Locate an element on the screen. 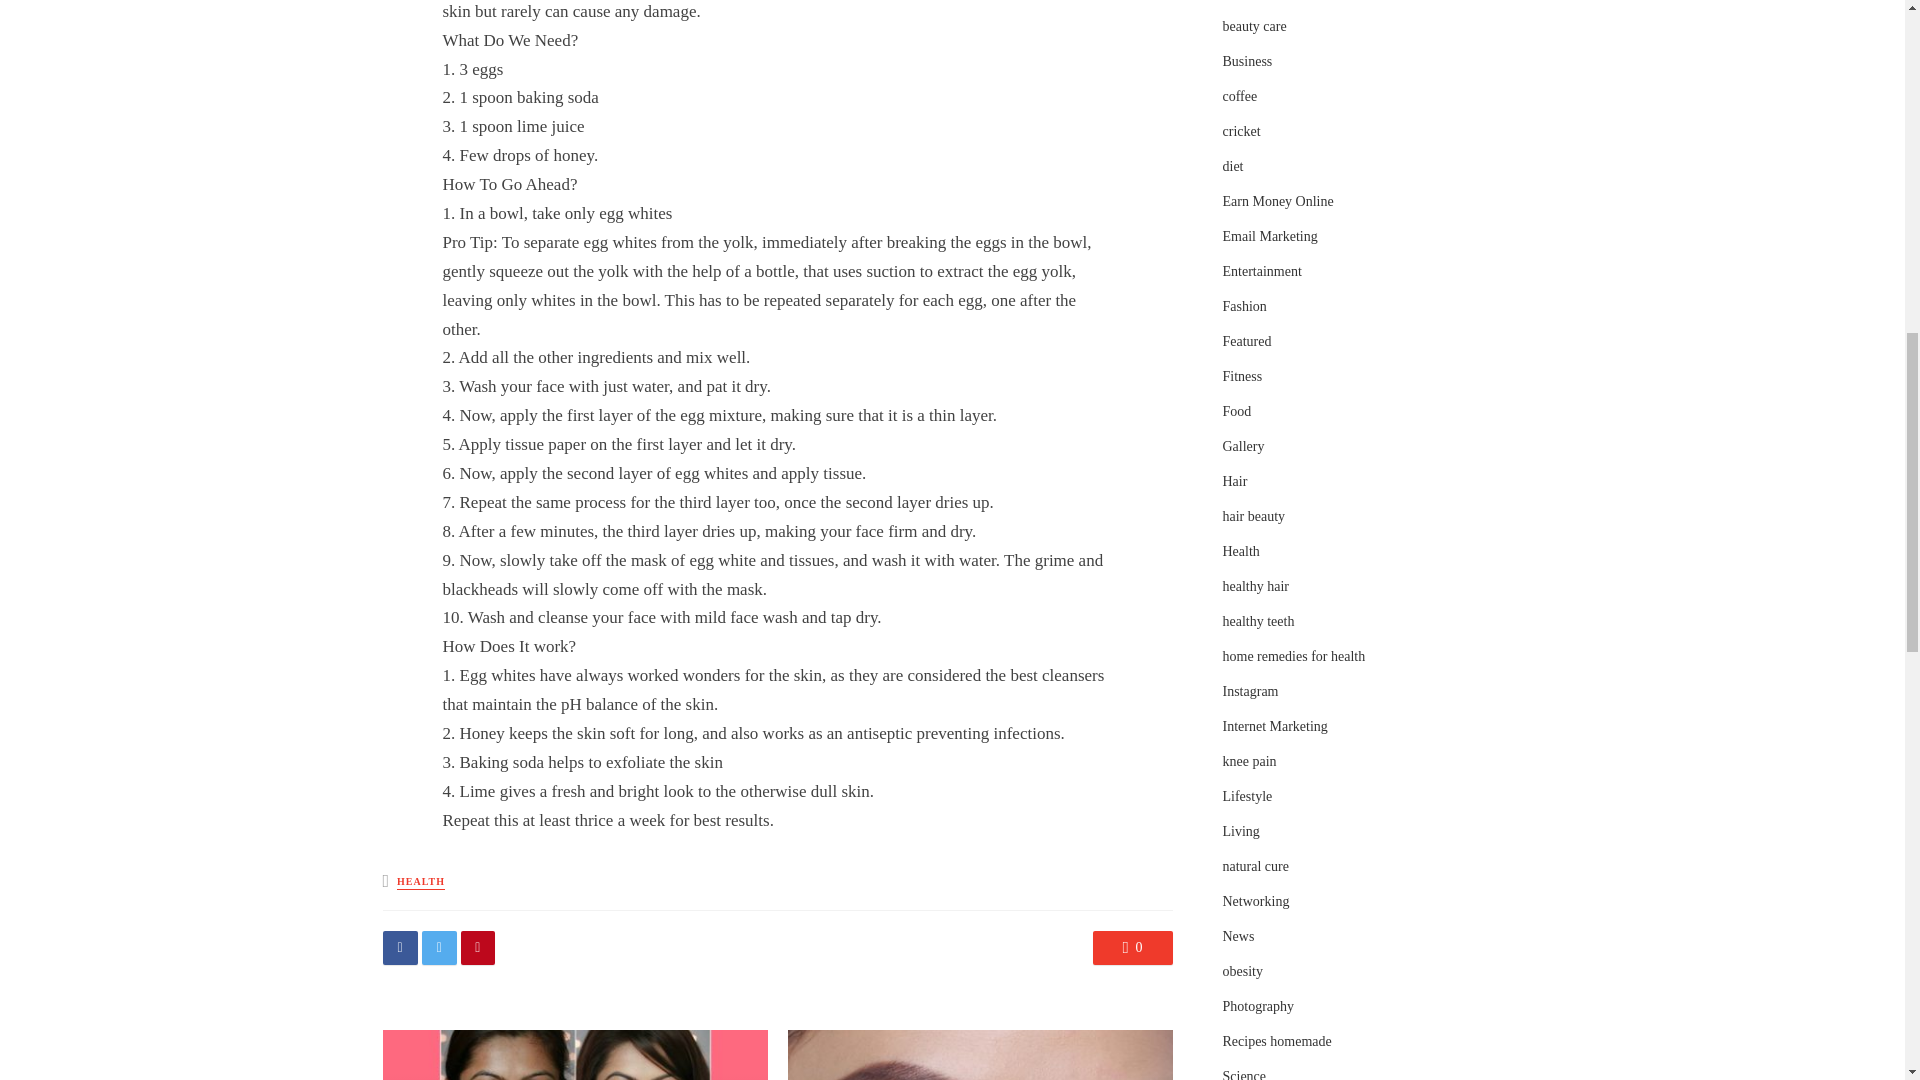  Share on Facebook is located at coordinates (399, 948).